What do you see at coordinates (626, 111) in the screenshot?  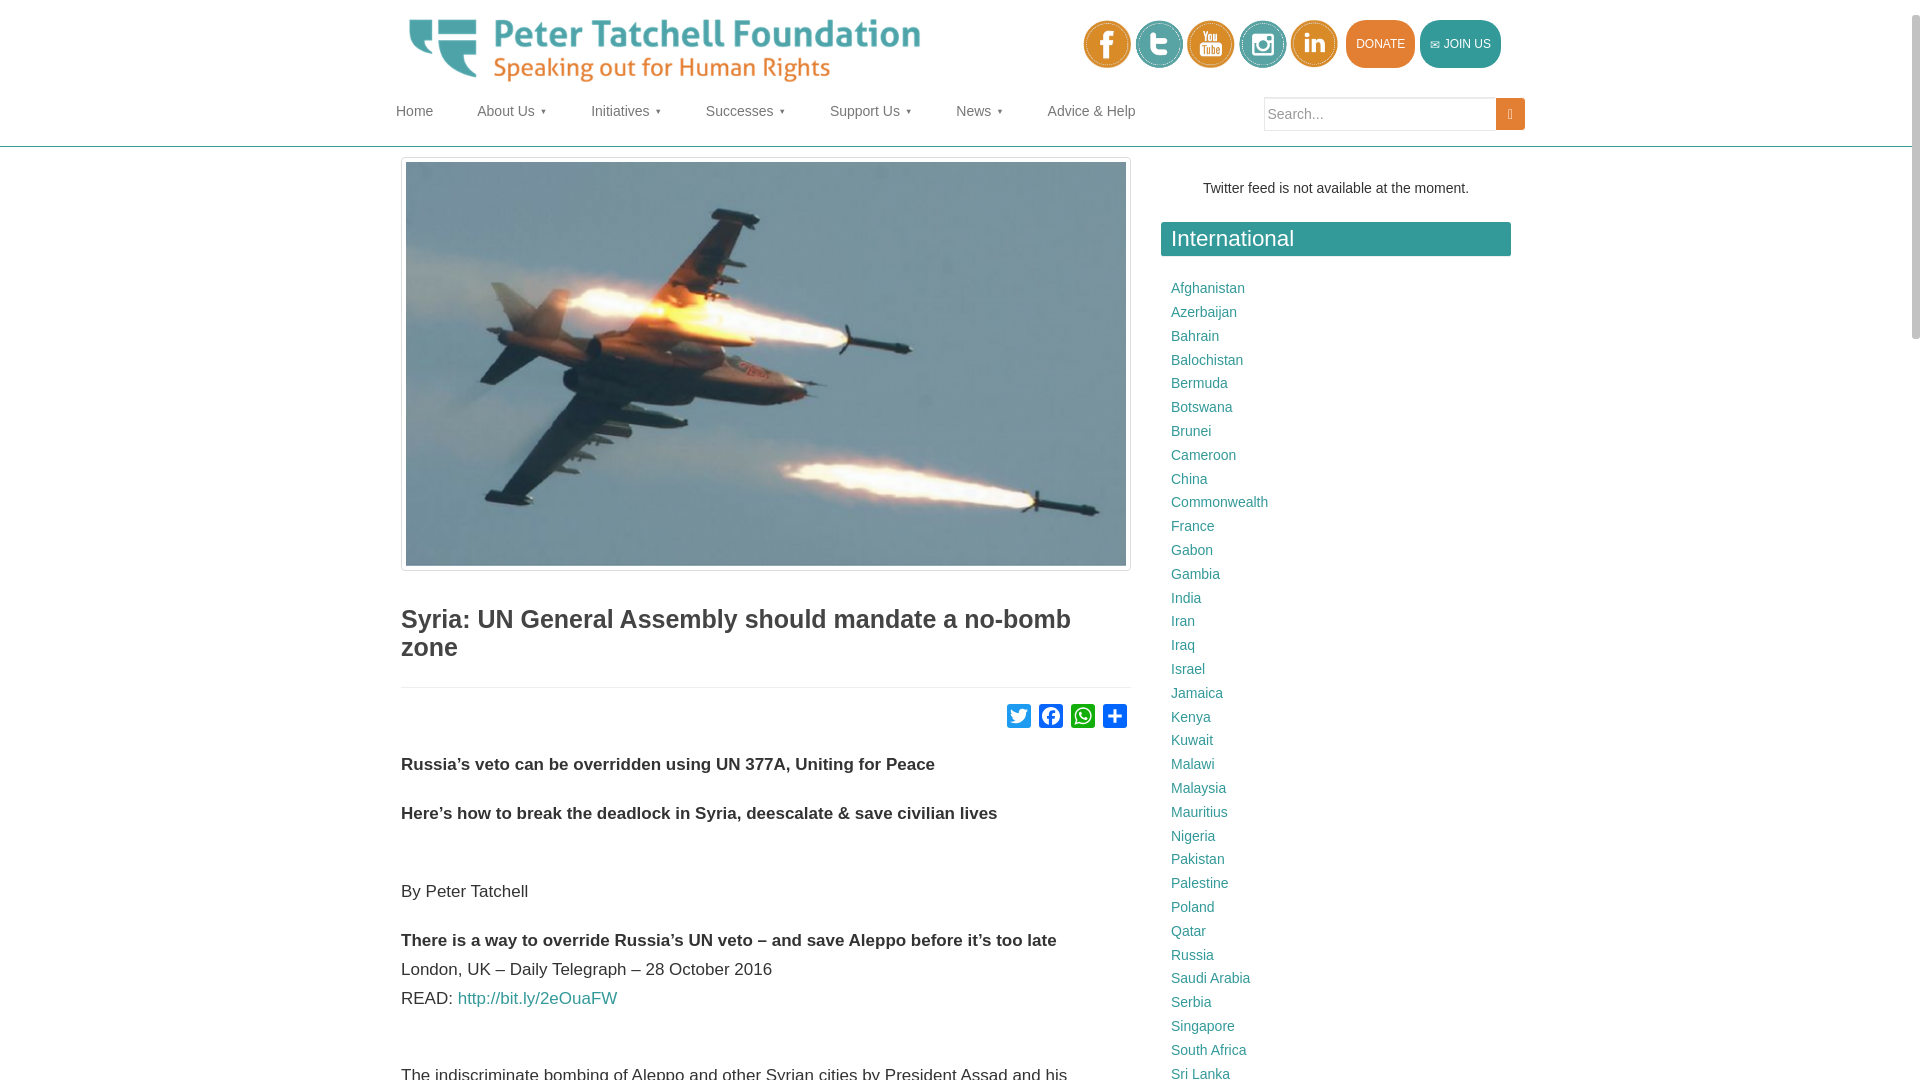 I see `Initiatives` at bounding box center [626, 111].